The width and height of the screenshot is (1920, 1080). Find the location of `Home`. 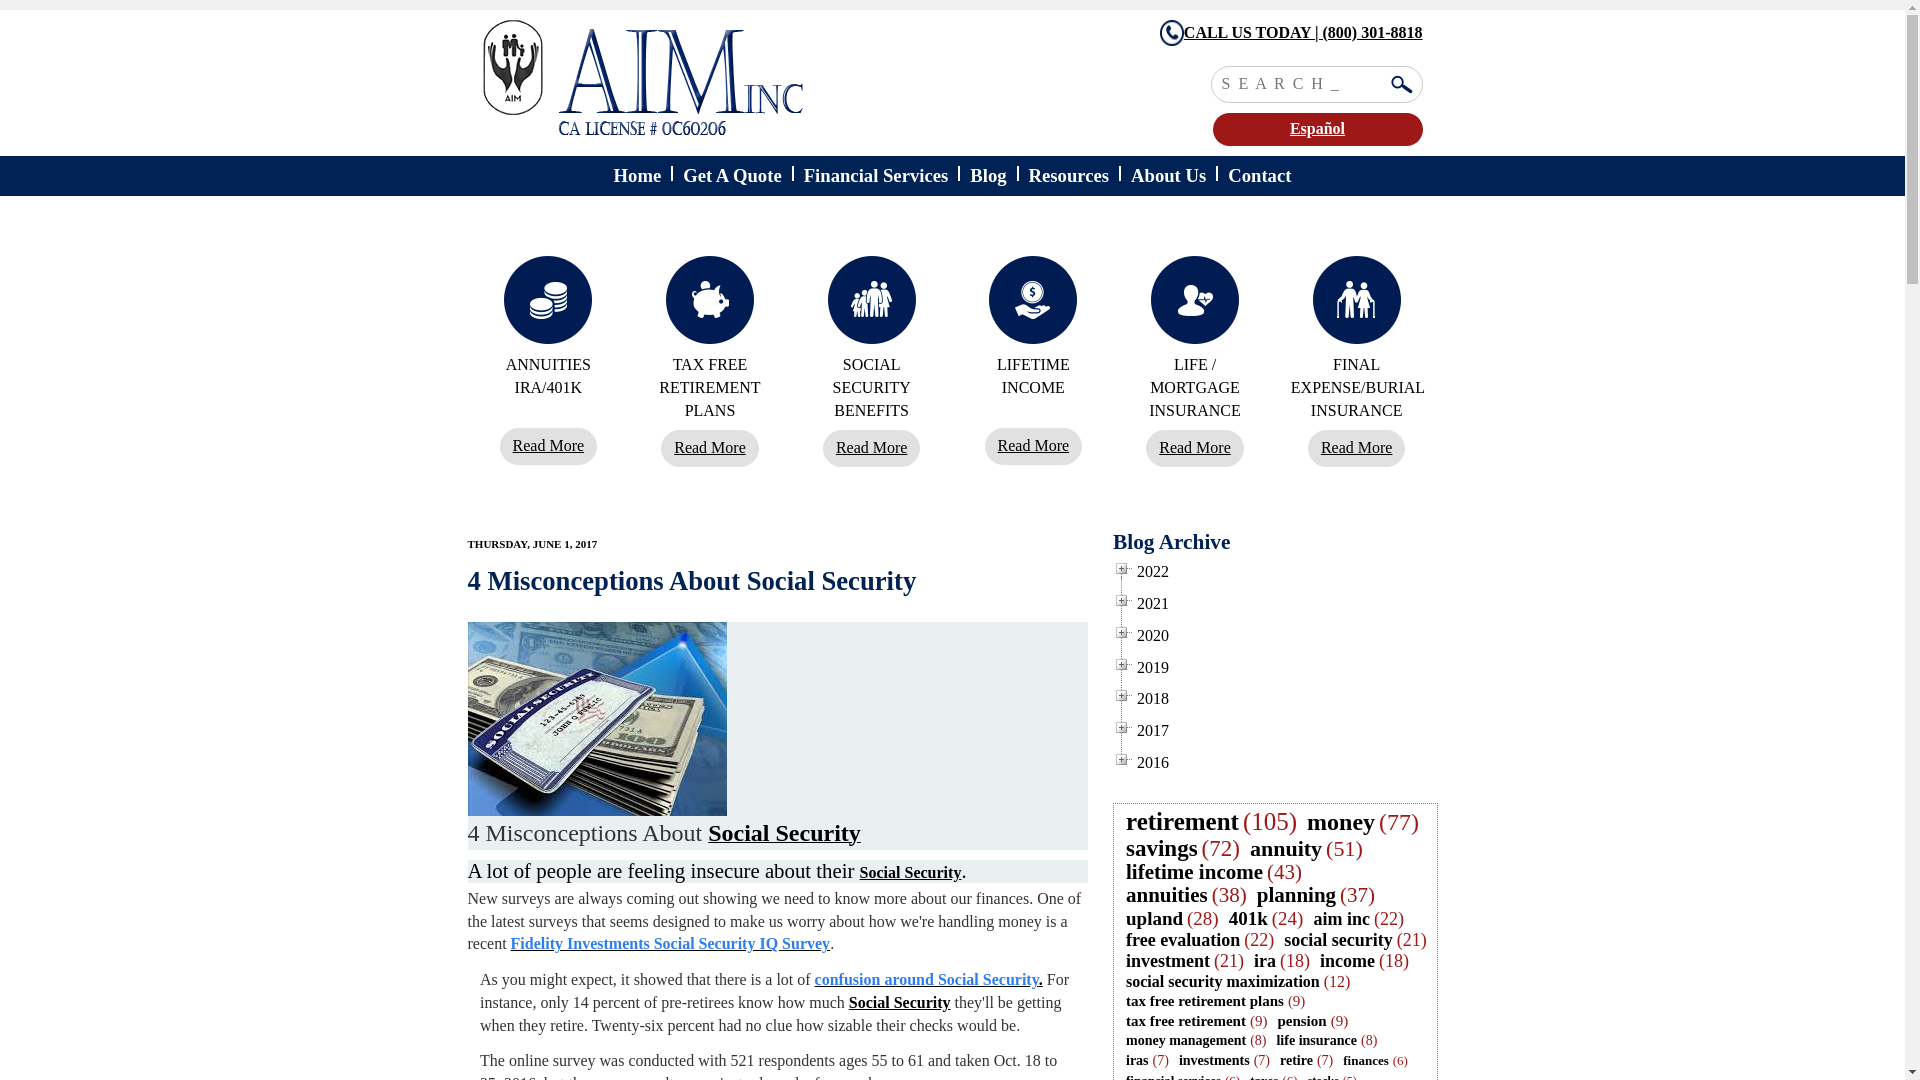

Home is located at coordinates (749, 78).